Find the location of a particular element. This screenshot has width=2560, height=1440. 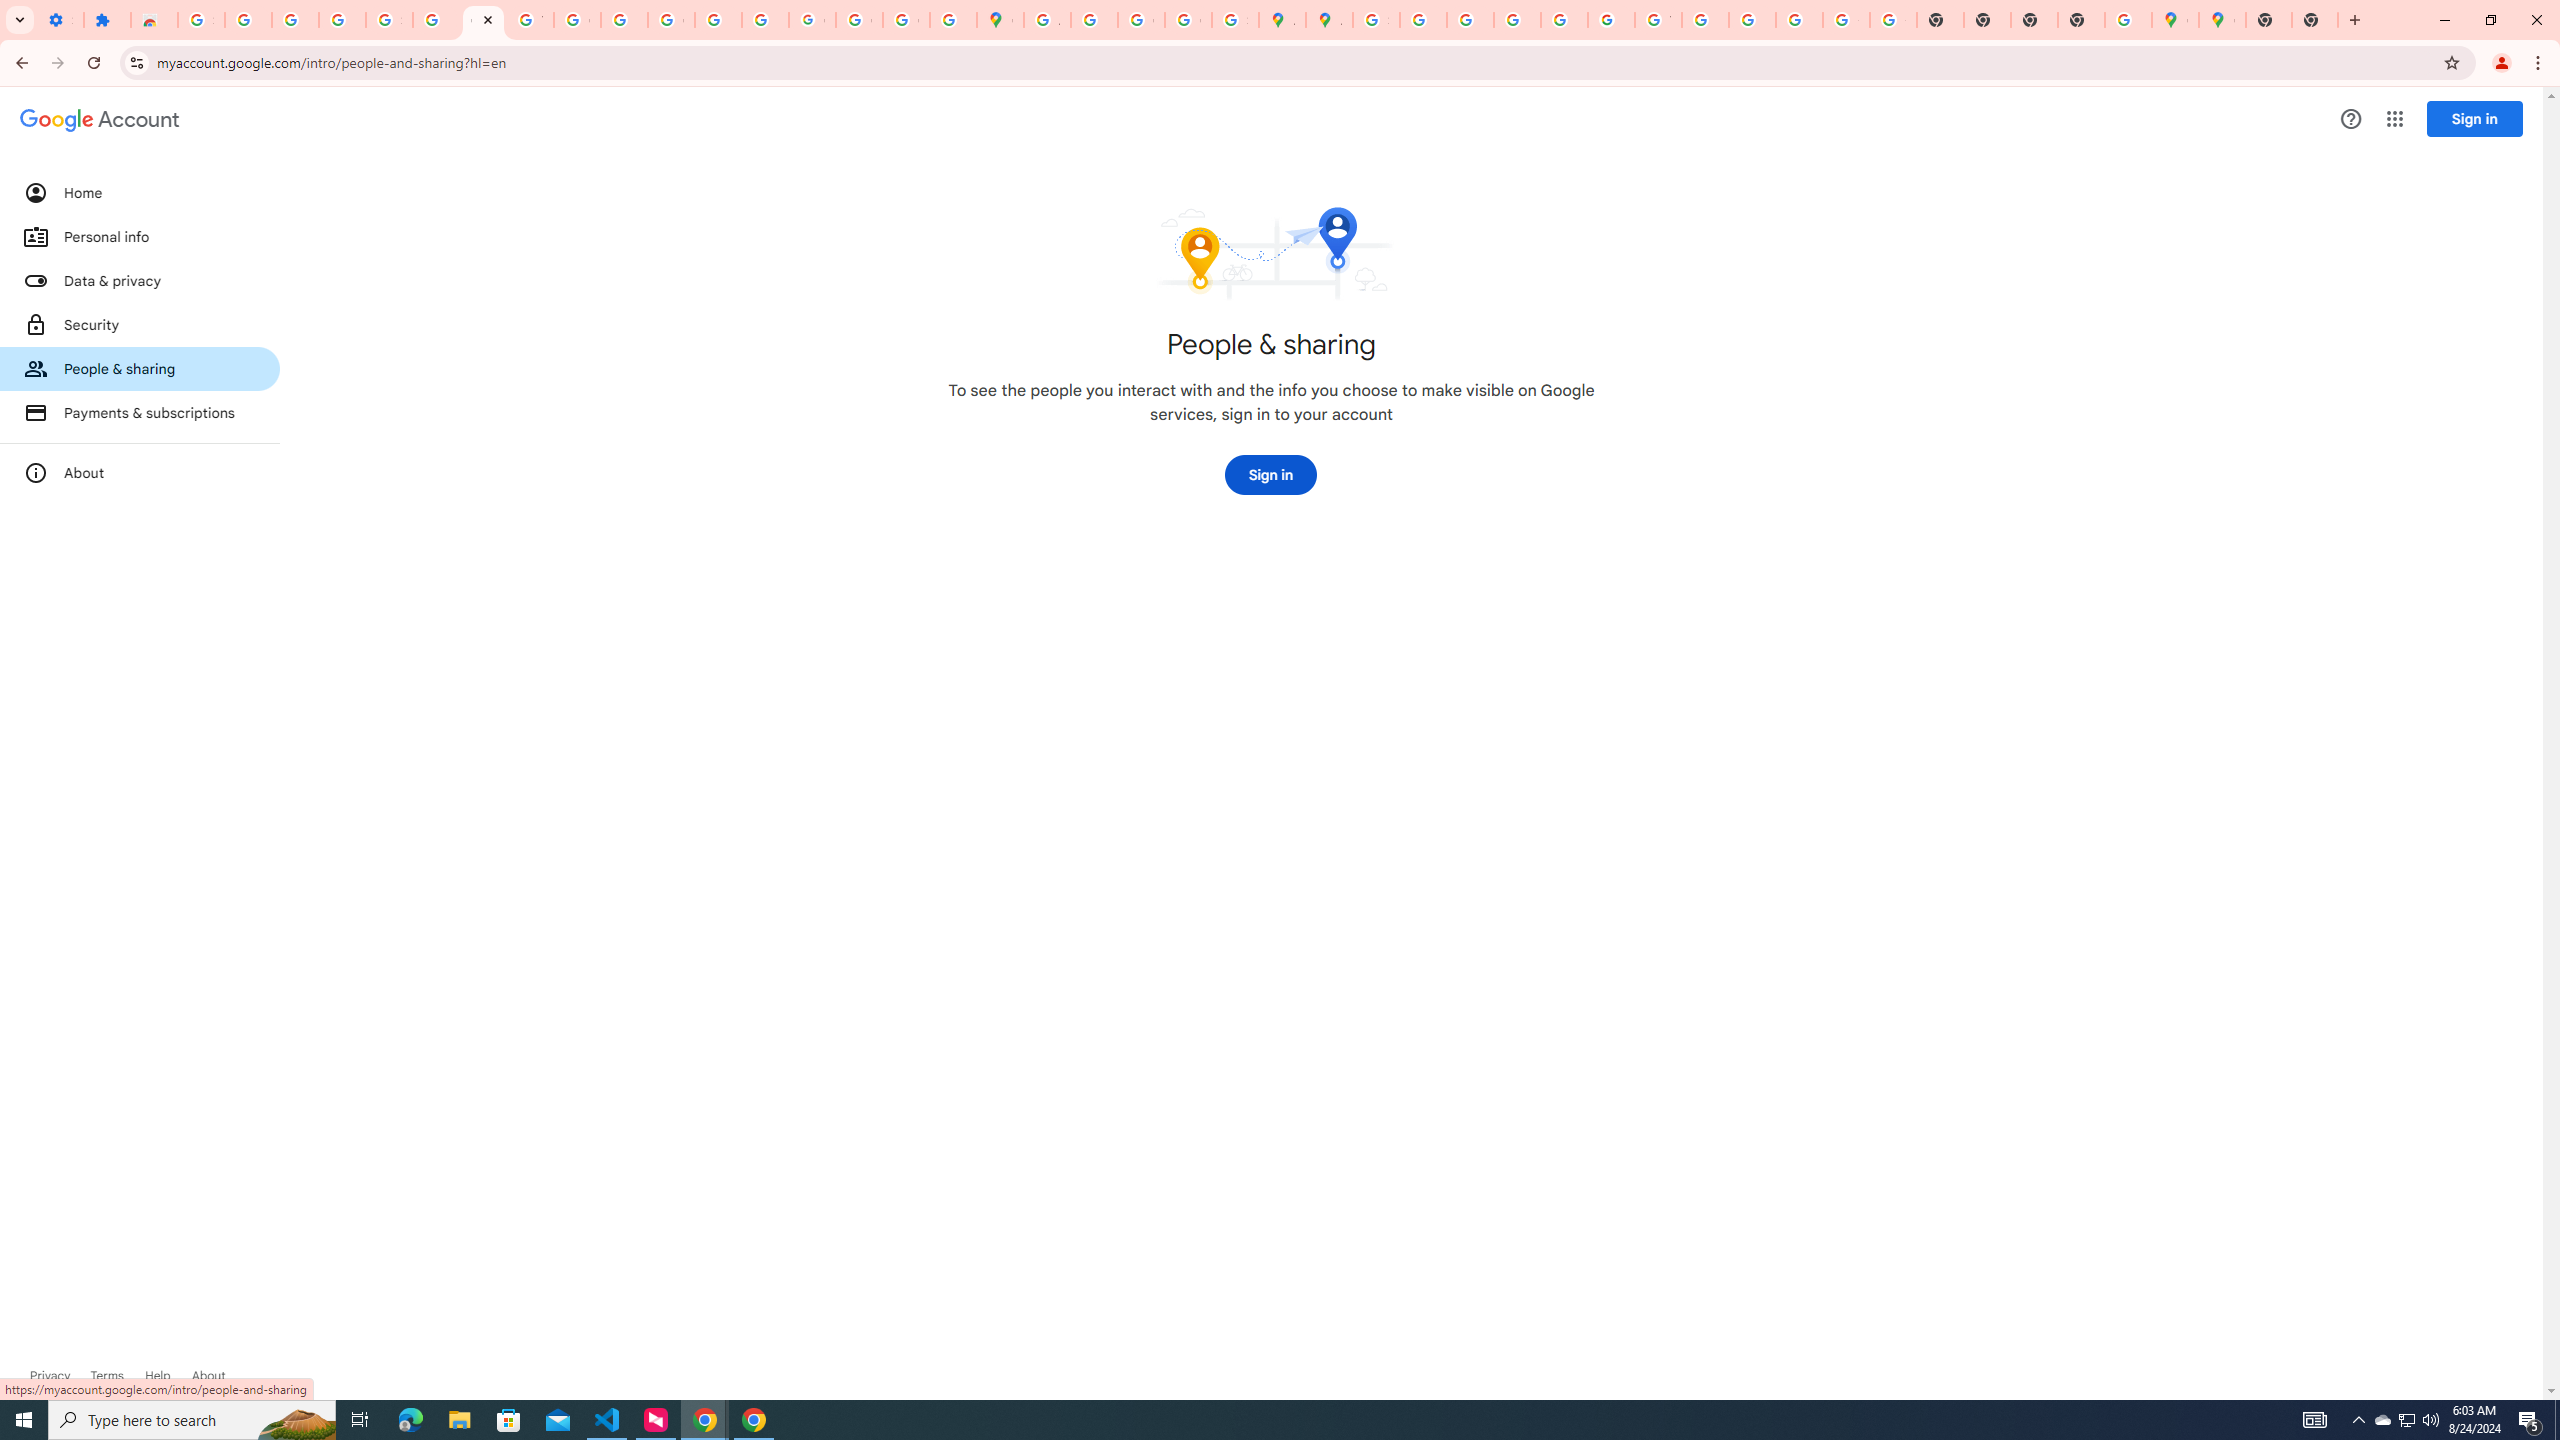

Learn more about Google Account is located at coordinates (208, 1376).